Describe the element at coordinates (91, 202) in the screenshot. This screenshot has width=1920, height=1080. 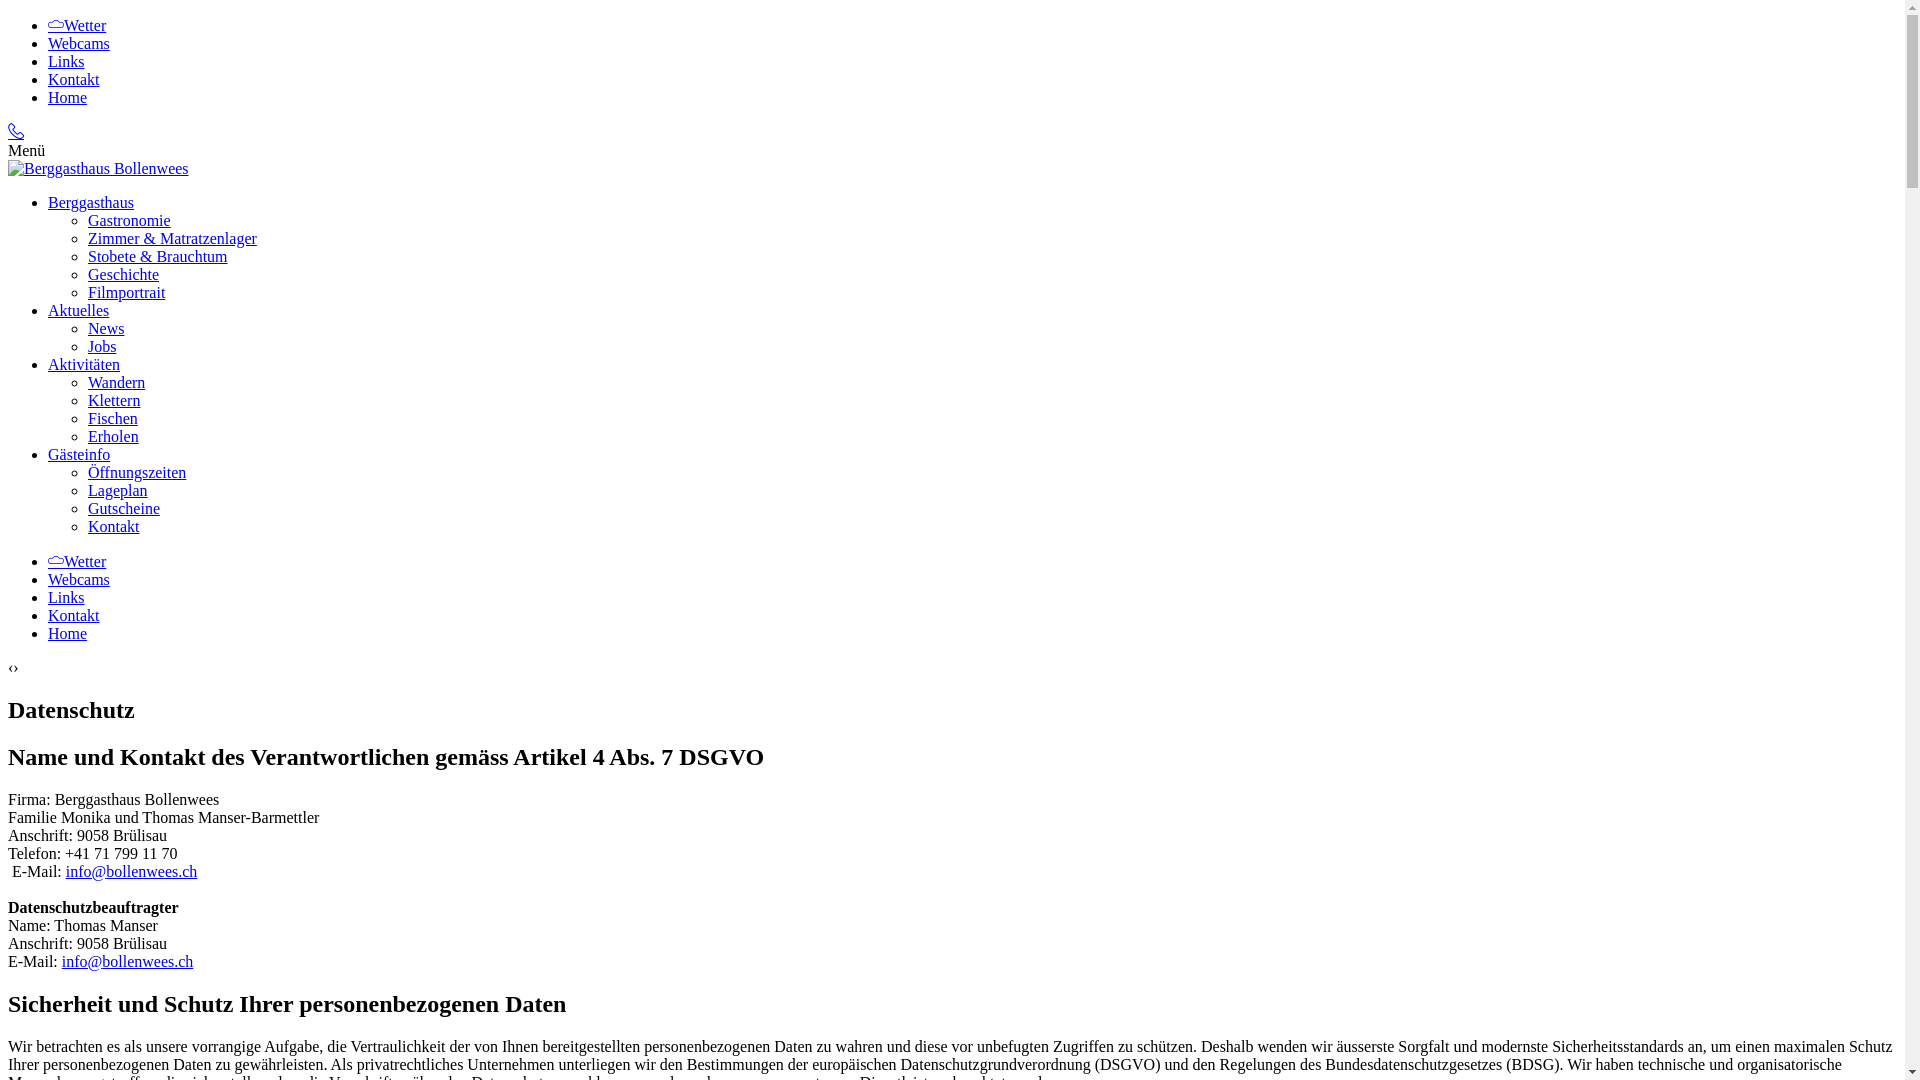
I see `Berggasthaus` at that location.